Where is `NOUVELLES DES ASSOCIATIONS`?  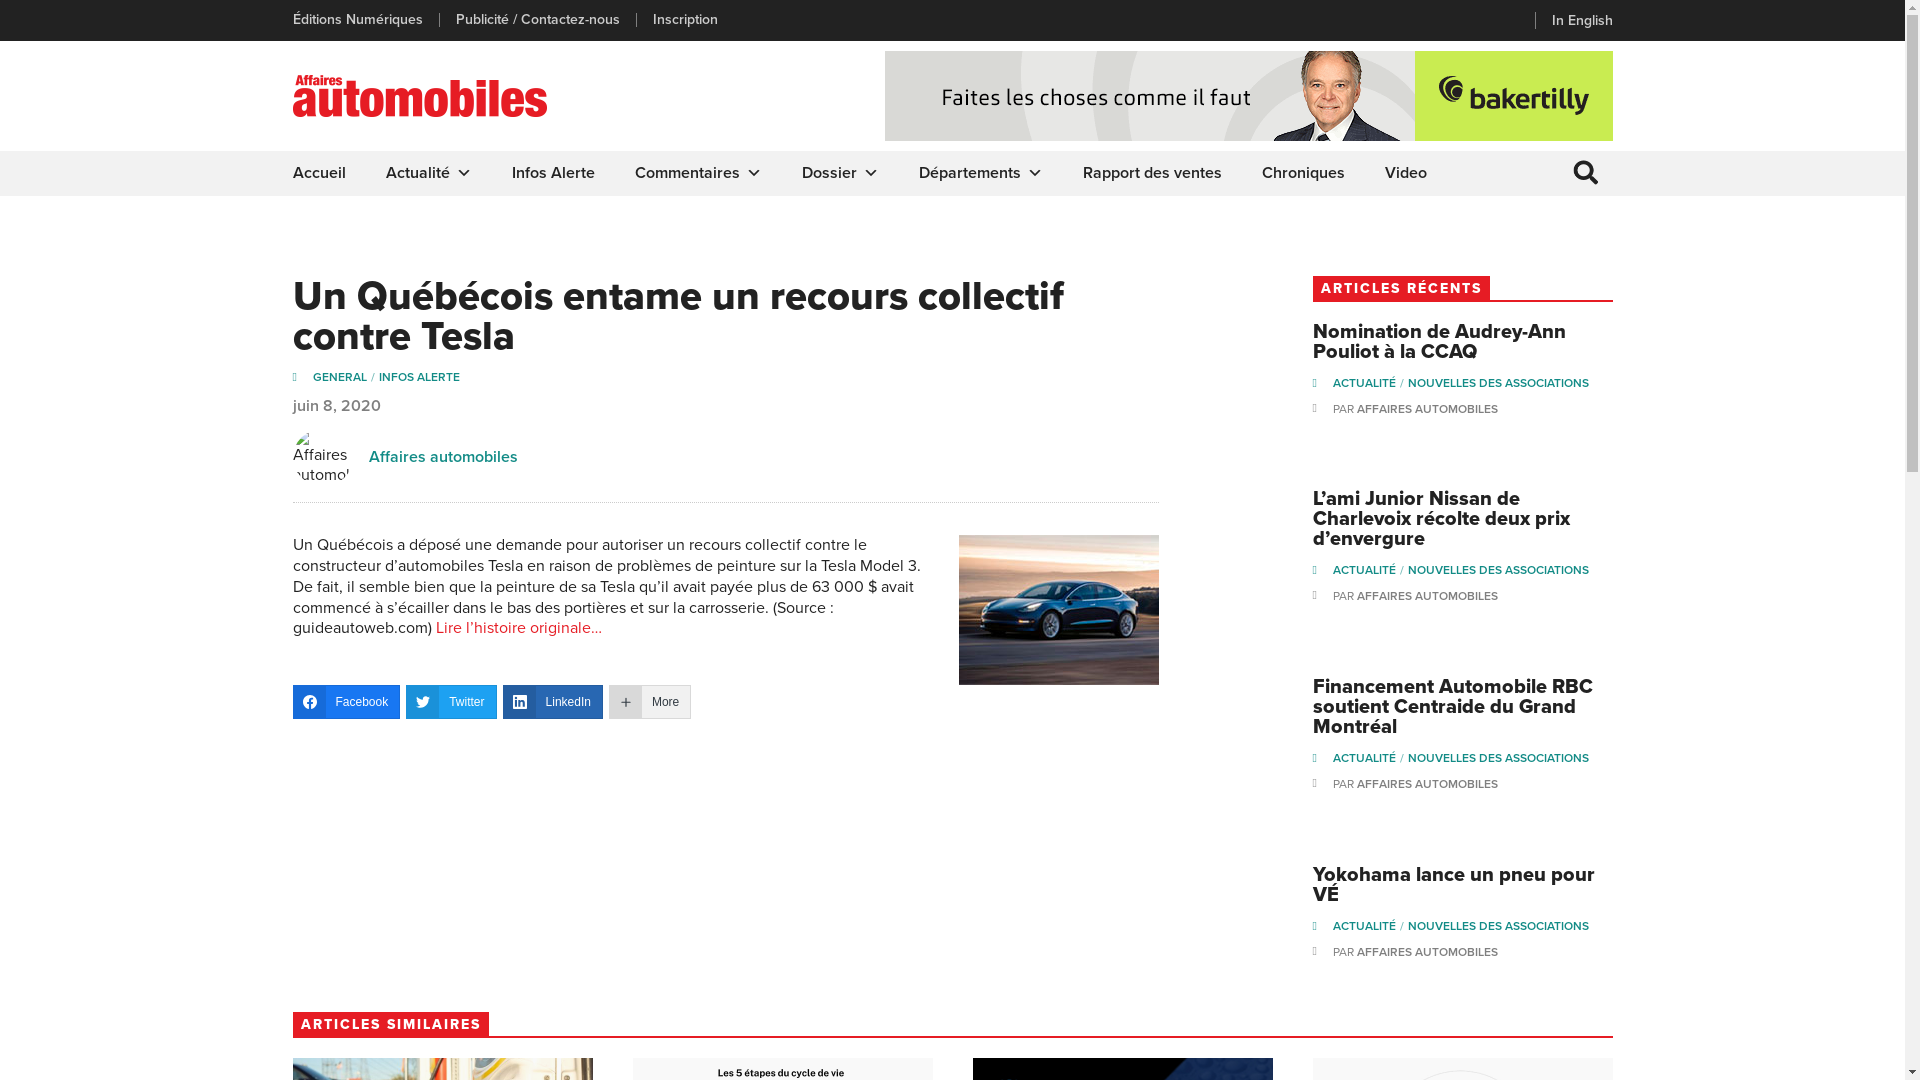 NOUVELLES DES ASSOCIATIONS is located at coordinates (1498, 926).